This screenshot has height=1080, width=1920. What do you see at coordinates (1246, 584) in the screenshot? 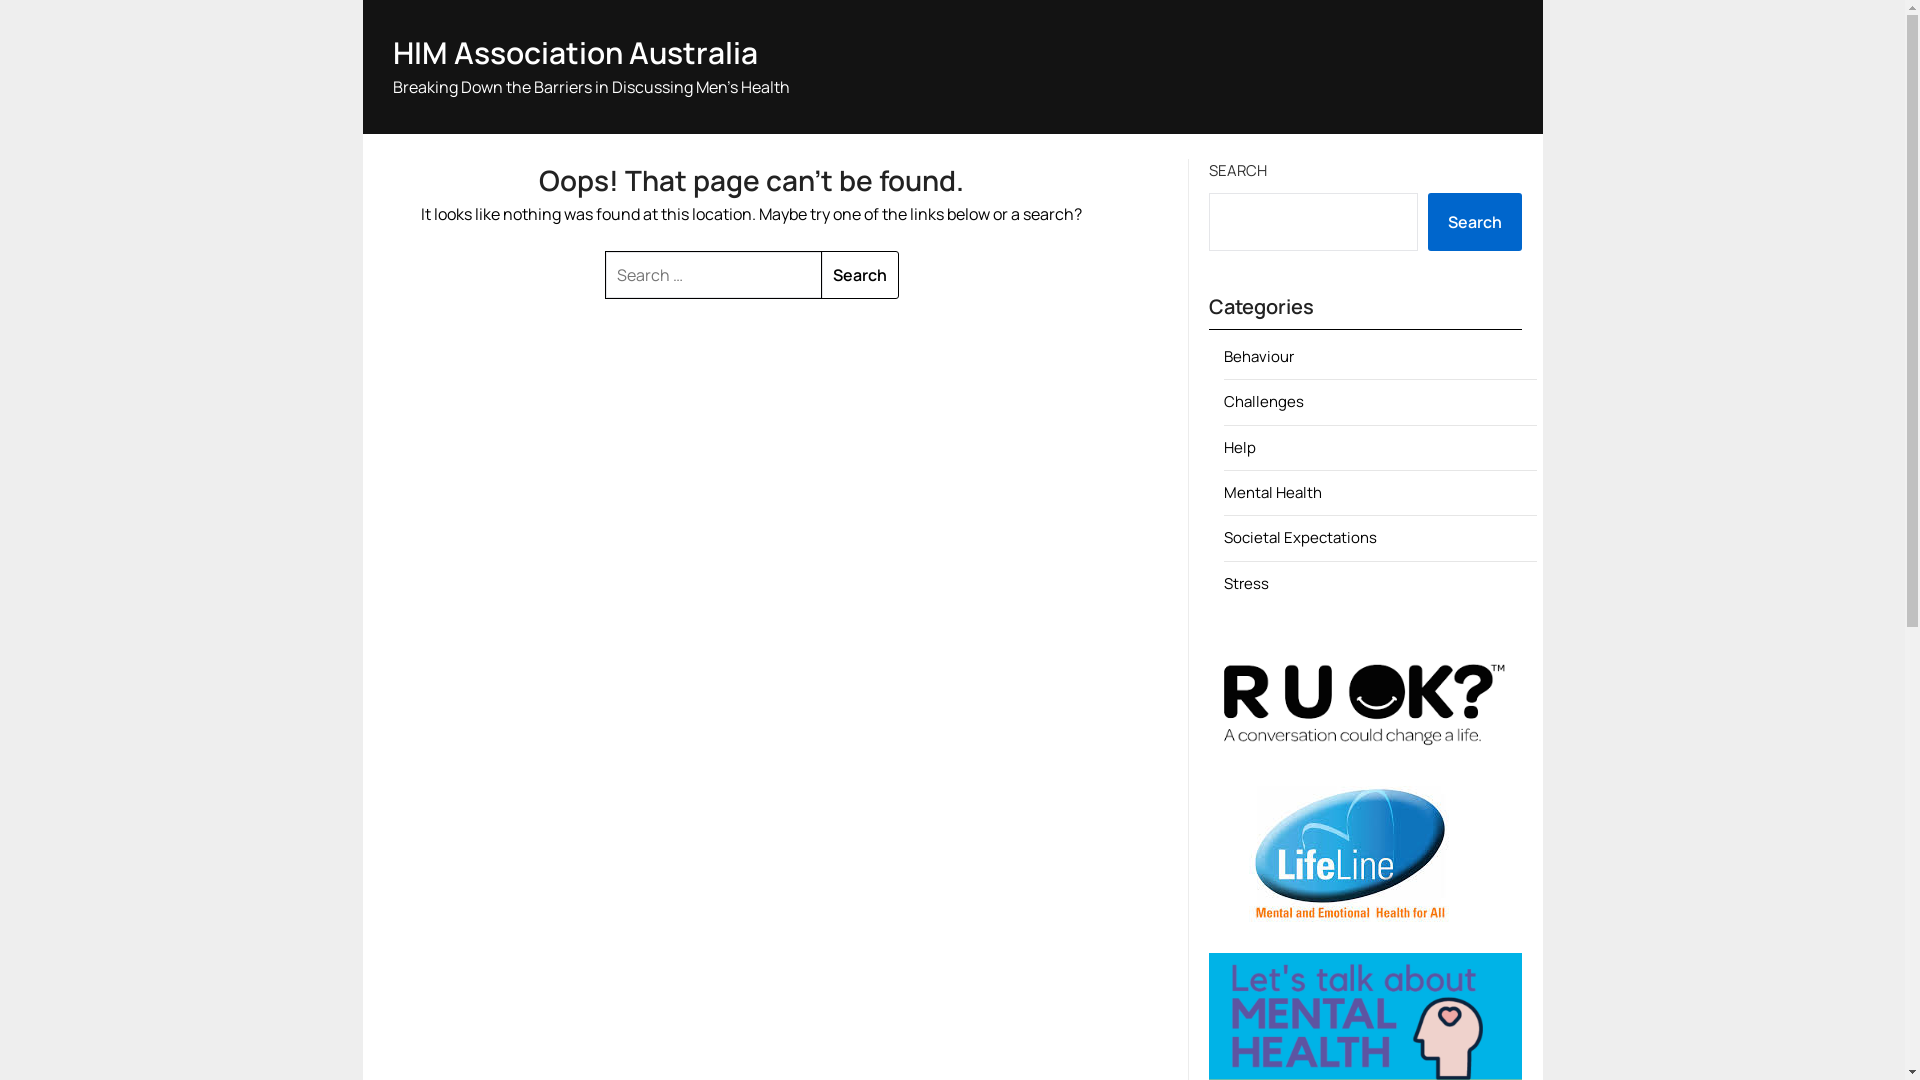
I see `Stress` at bounding box center [1246, 584].